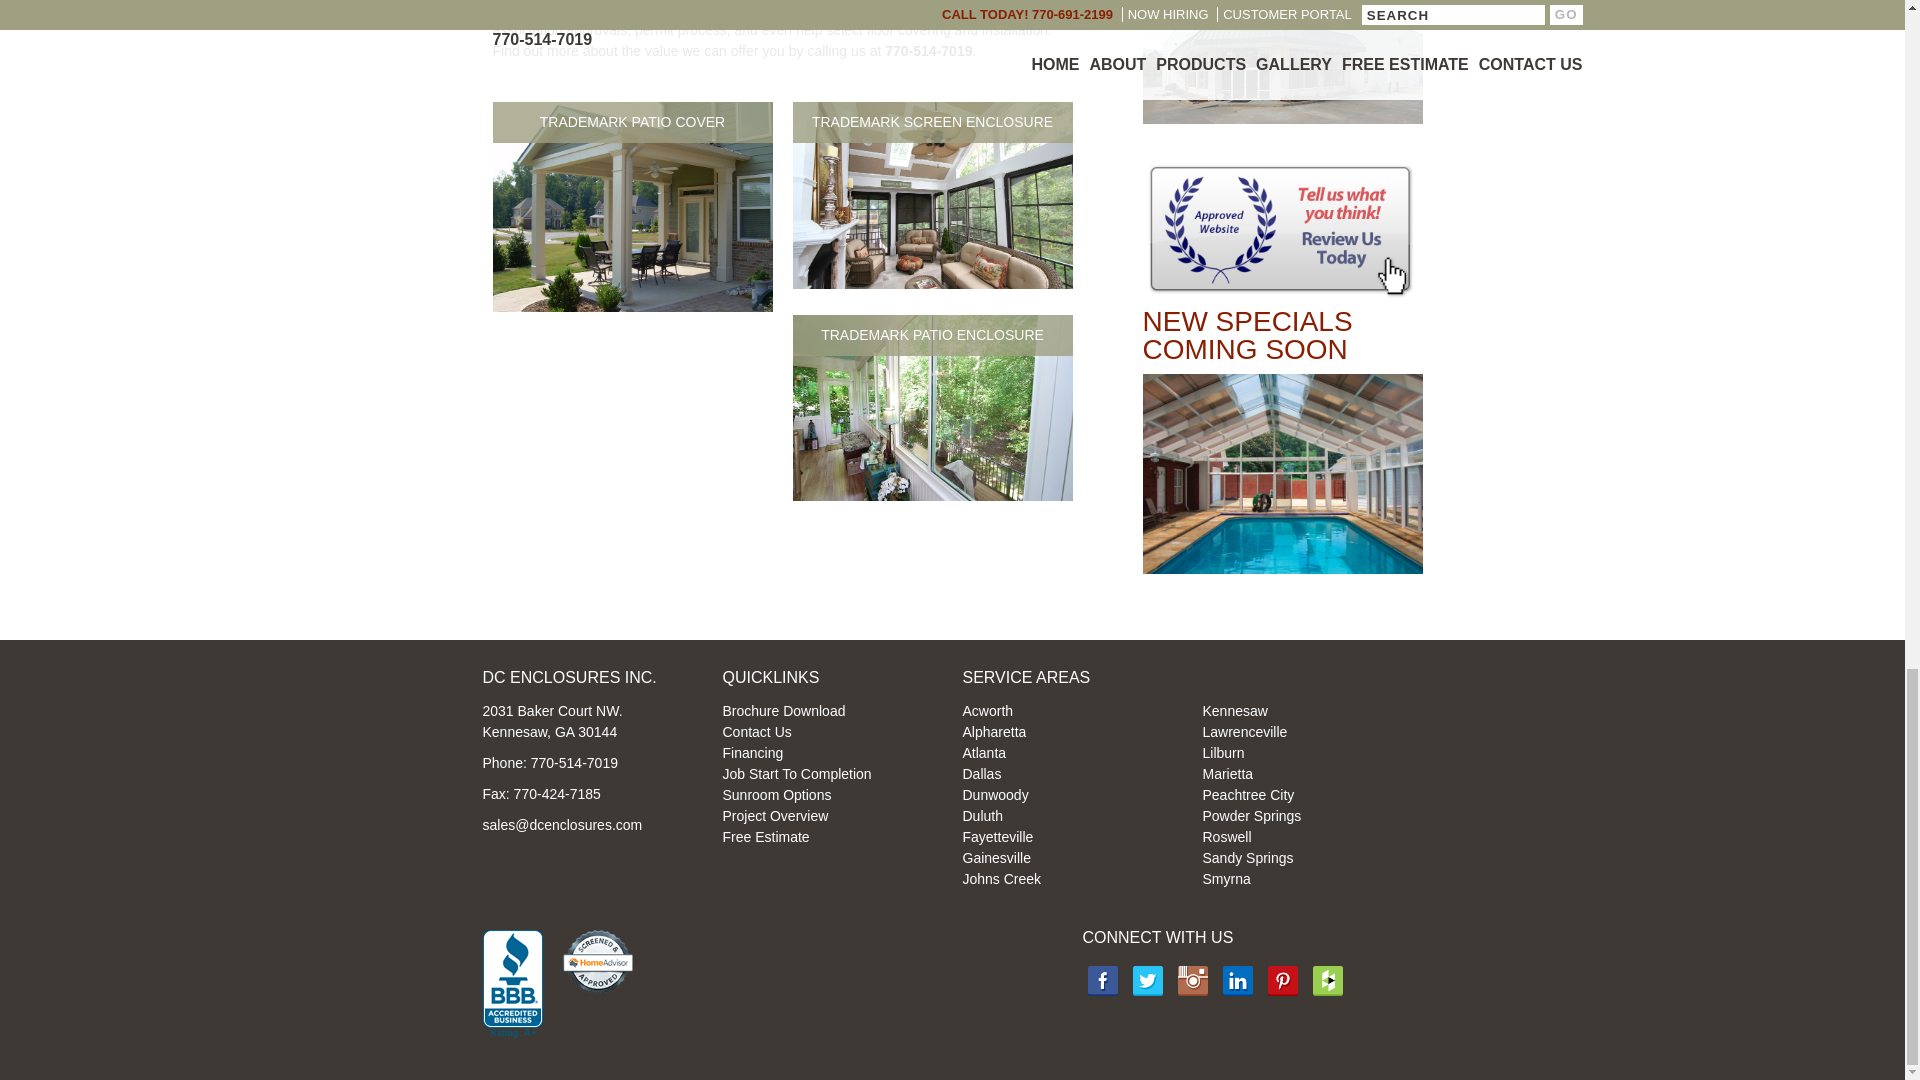 Image resolution: width=1920 pixels, height=1080 pixels. What do you see at coordinates (1192, 980) in the screenshot?
I see `facebook` at bounding box center [1192, 980].